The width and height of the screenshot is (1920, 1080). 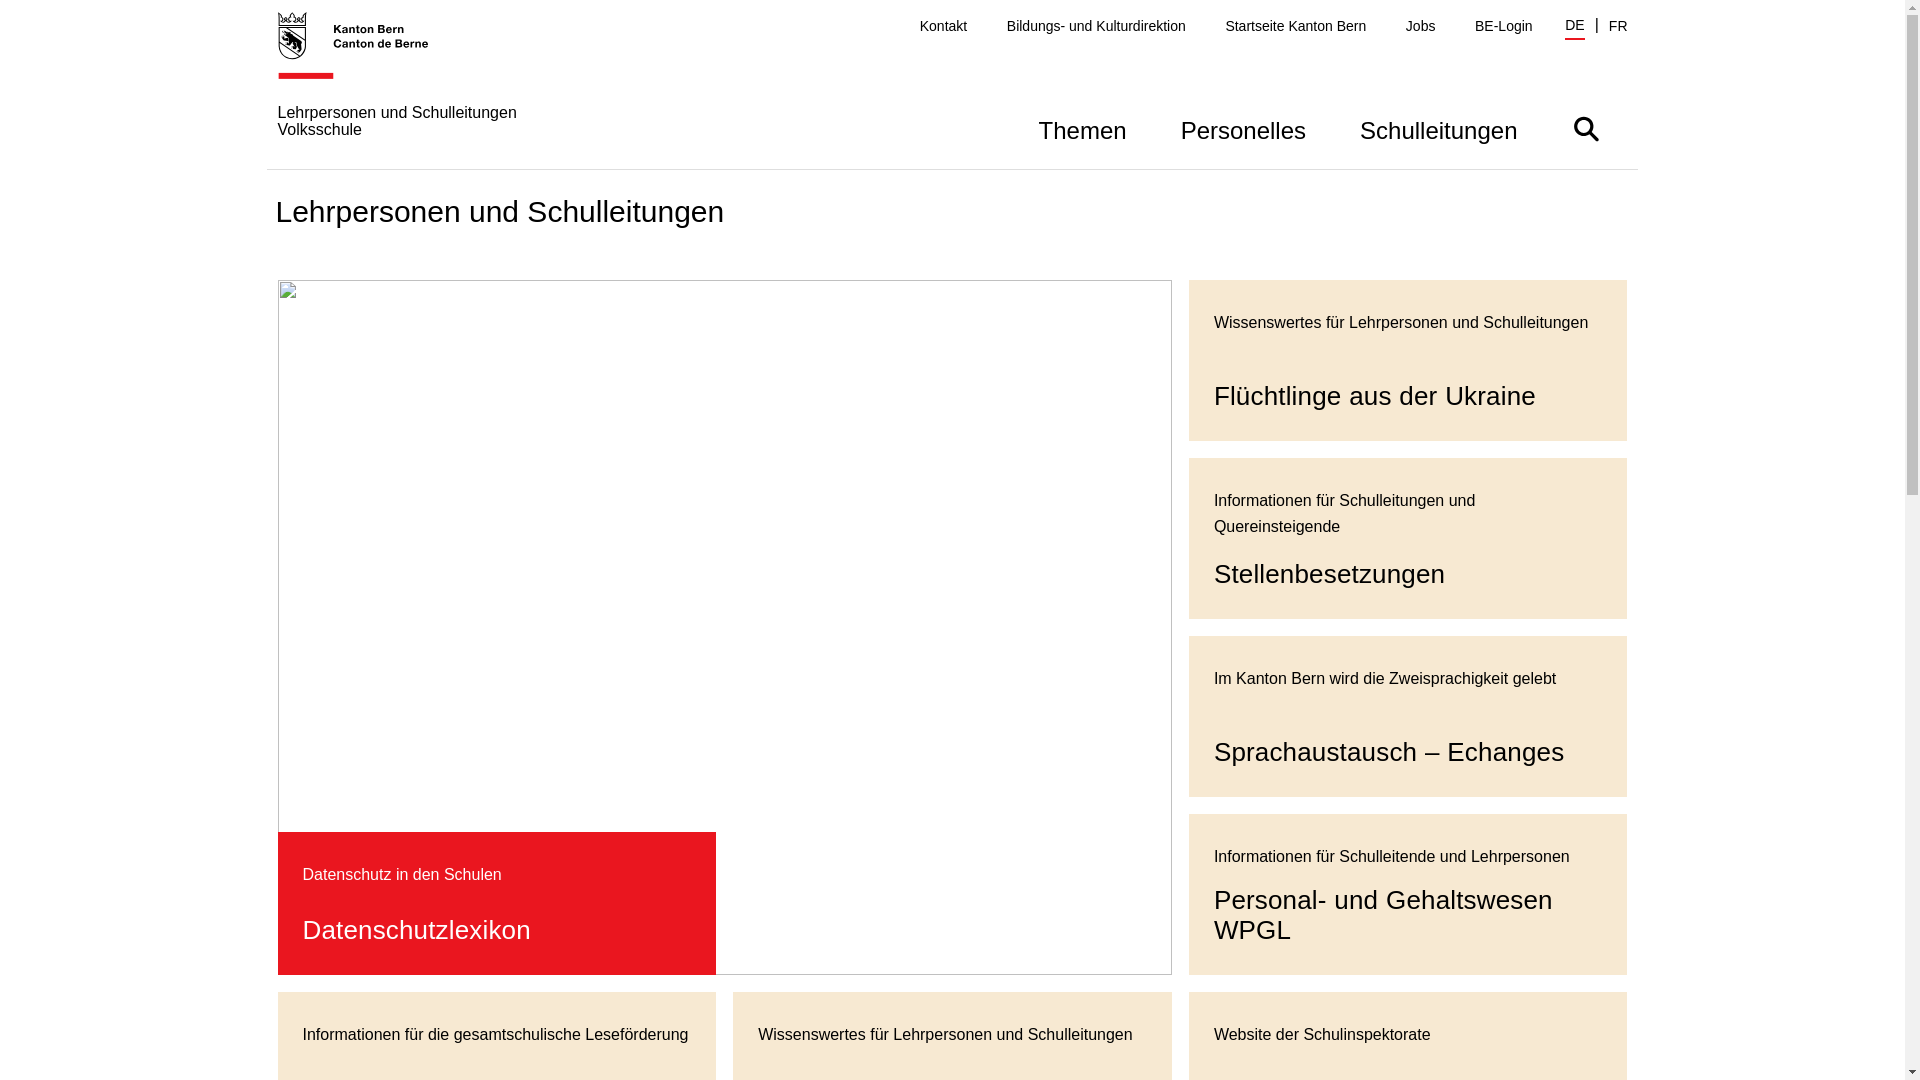 I want to click on Jobs, so click(x=1421, y=26).